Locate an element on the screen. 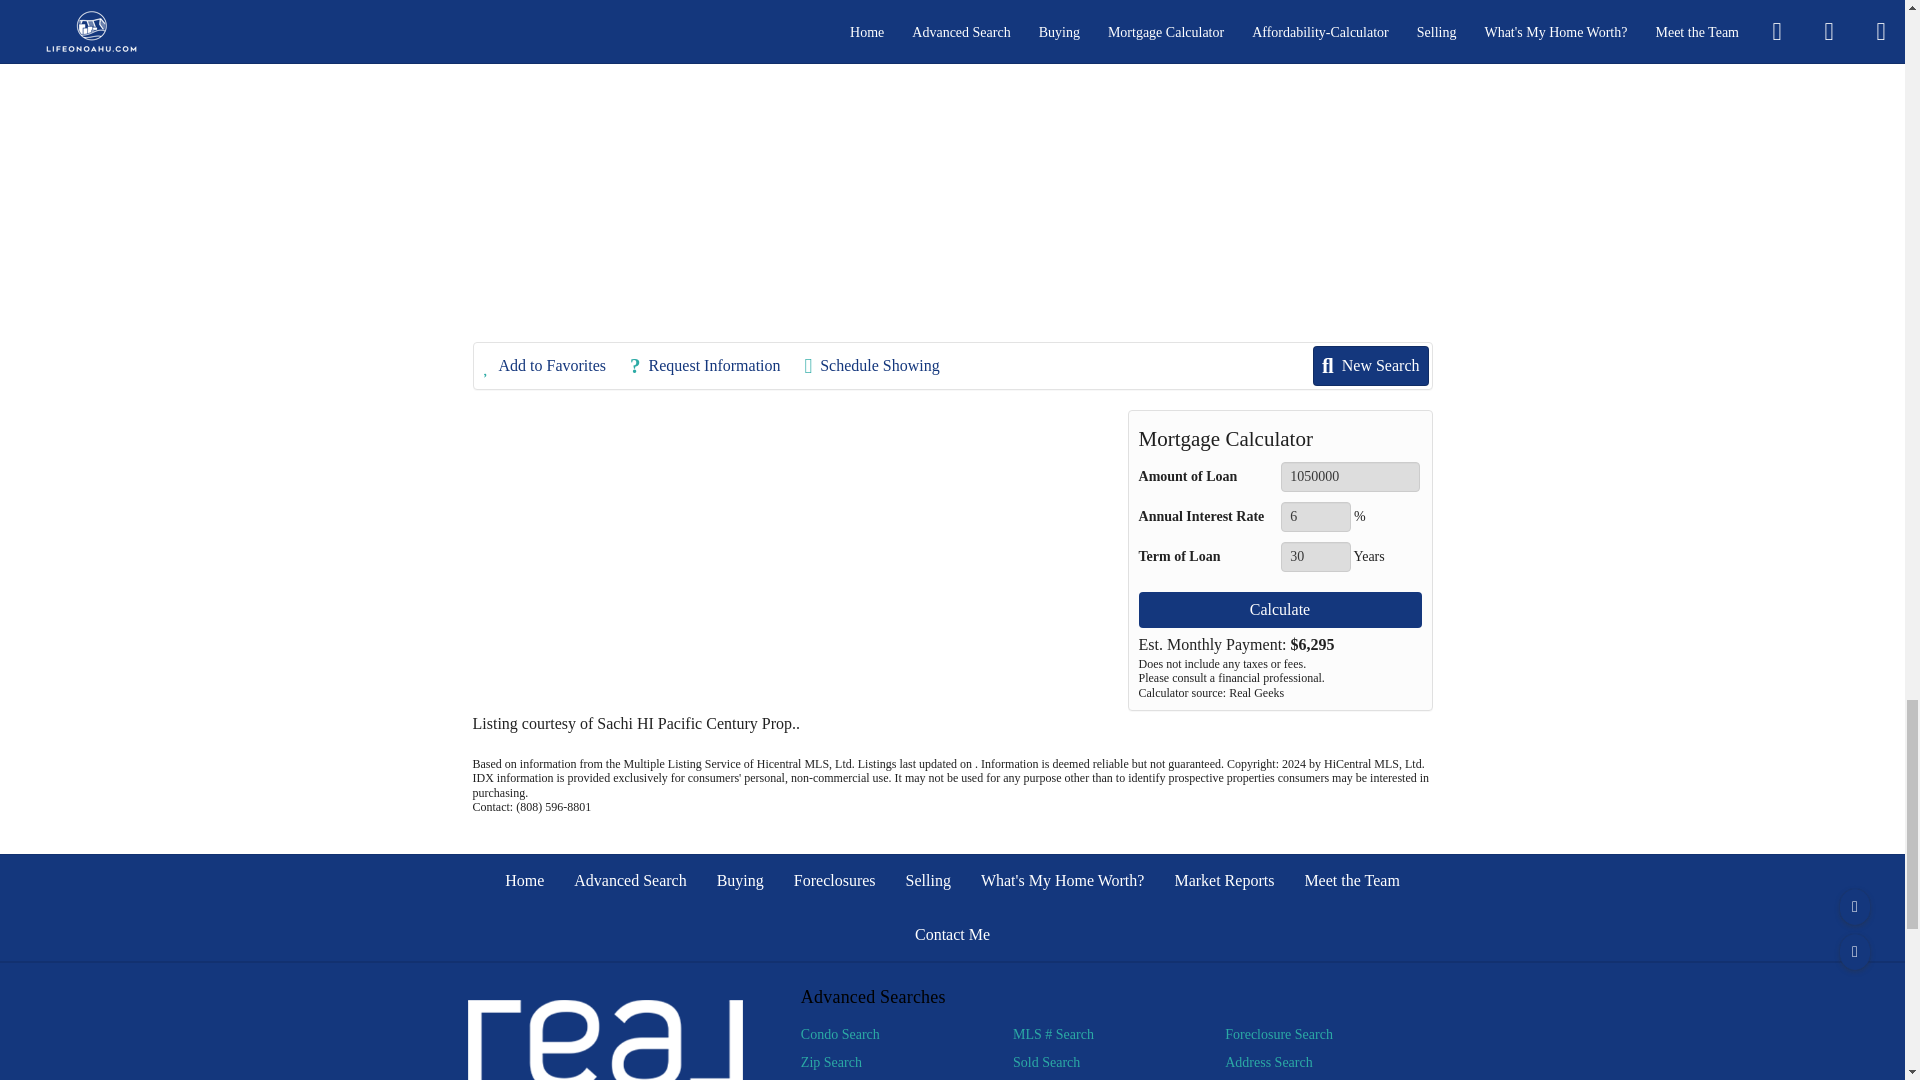  30 is located at coordinates (1314, 557).